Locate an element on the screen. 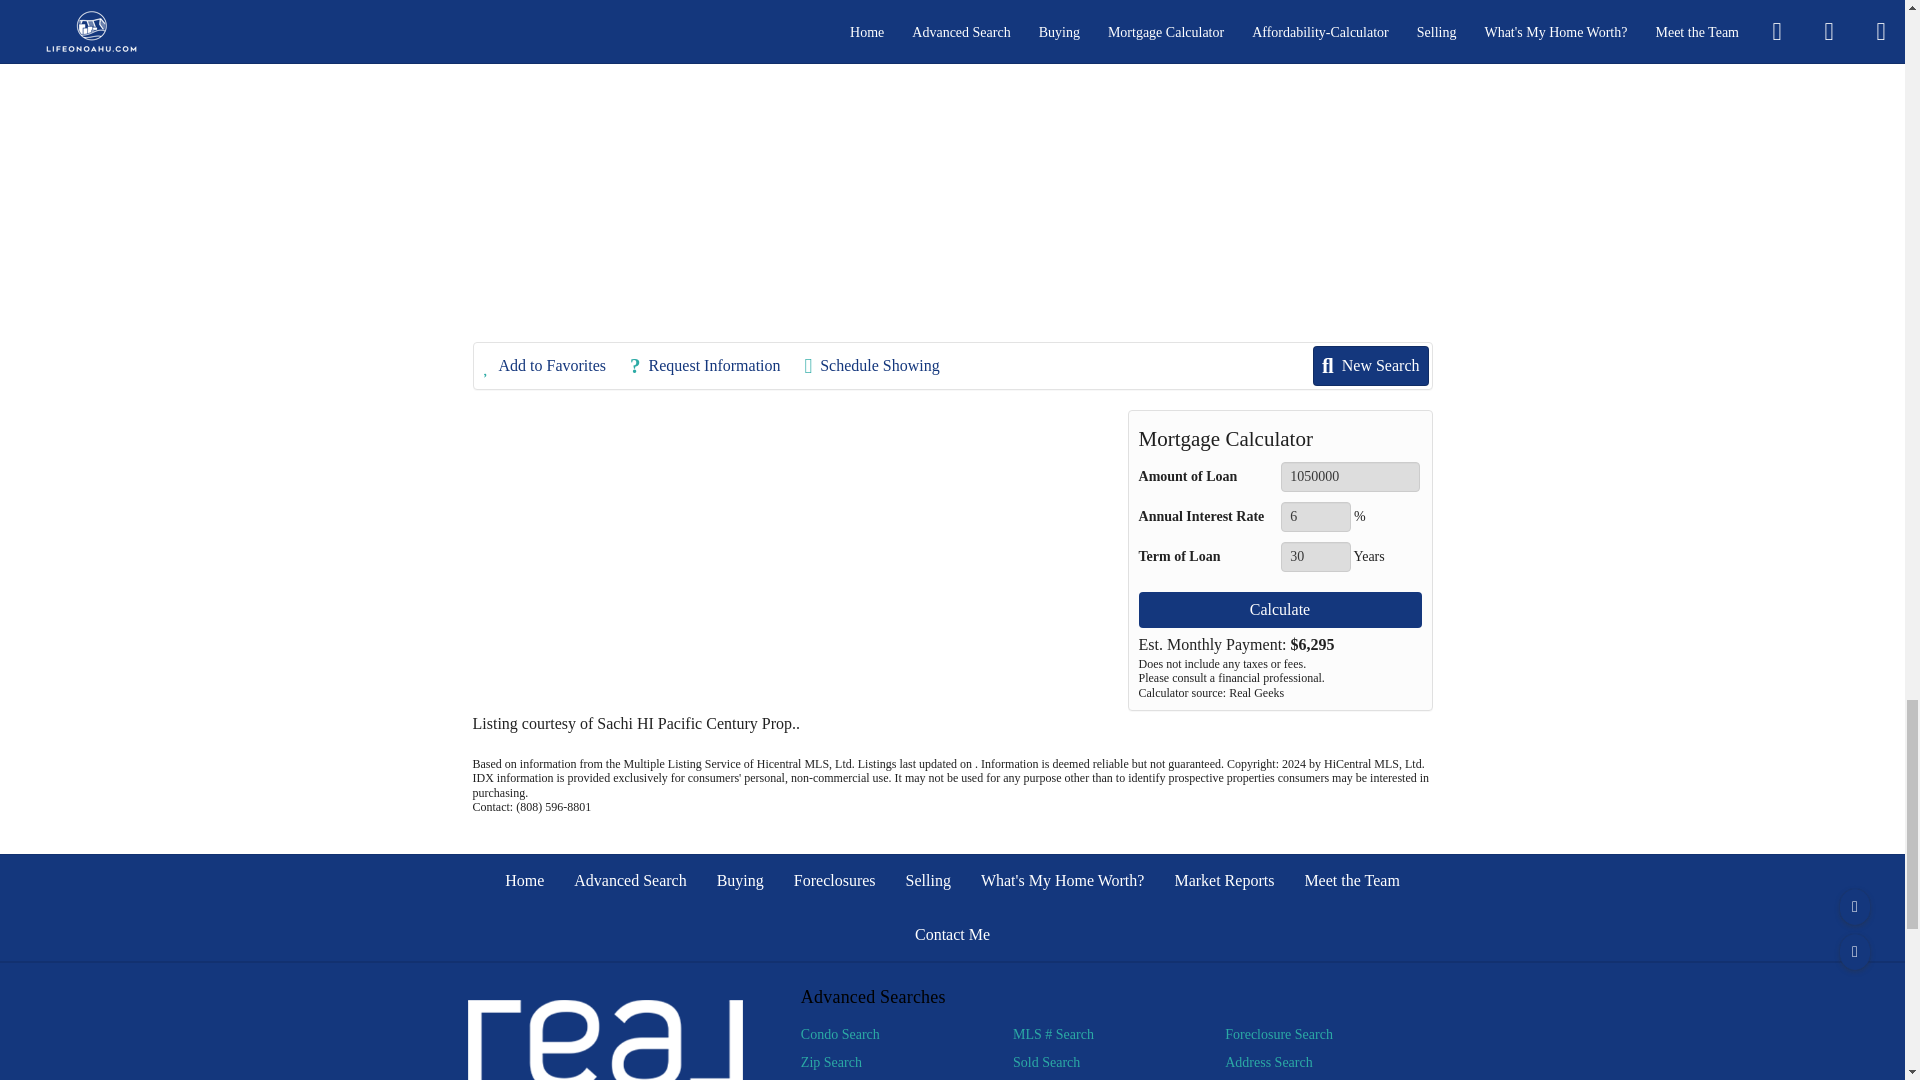  30 is located at coordinates (1314, 557).